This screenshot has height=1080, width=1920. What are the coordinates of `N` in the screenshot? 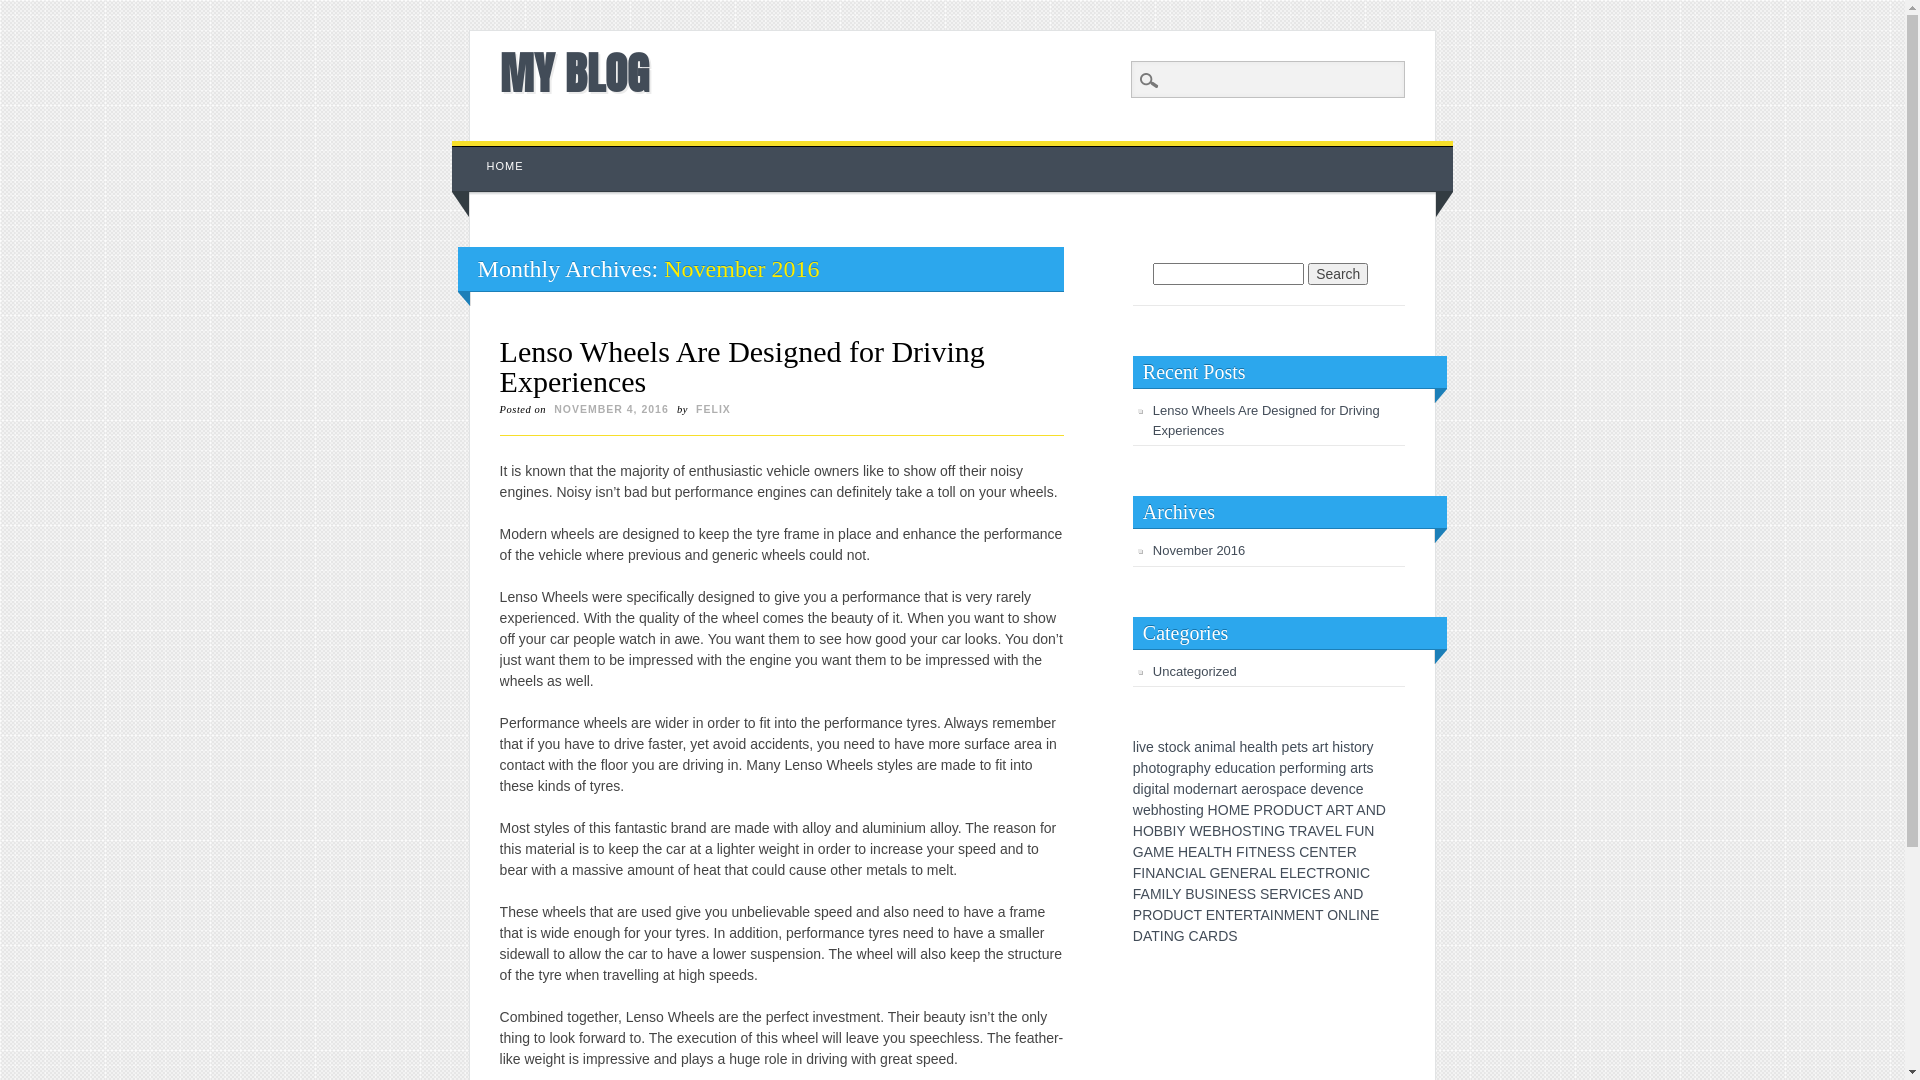 It's located at (1371, 810).